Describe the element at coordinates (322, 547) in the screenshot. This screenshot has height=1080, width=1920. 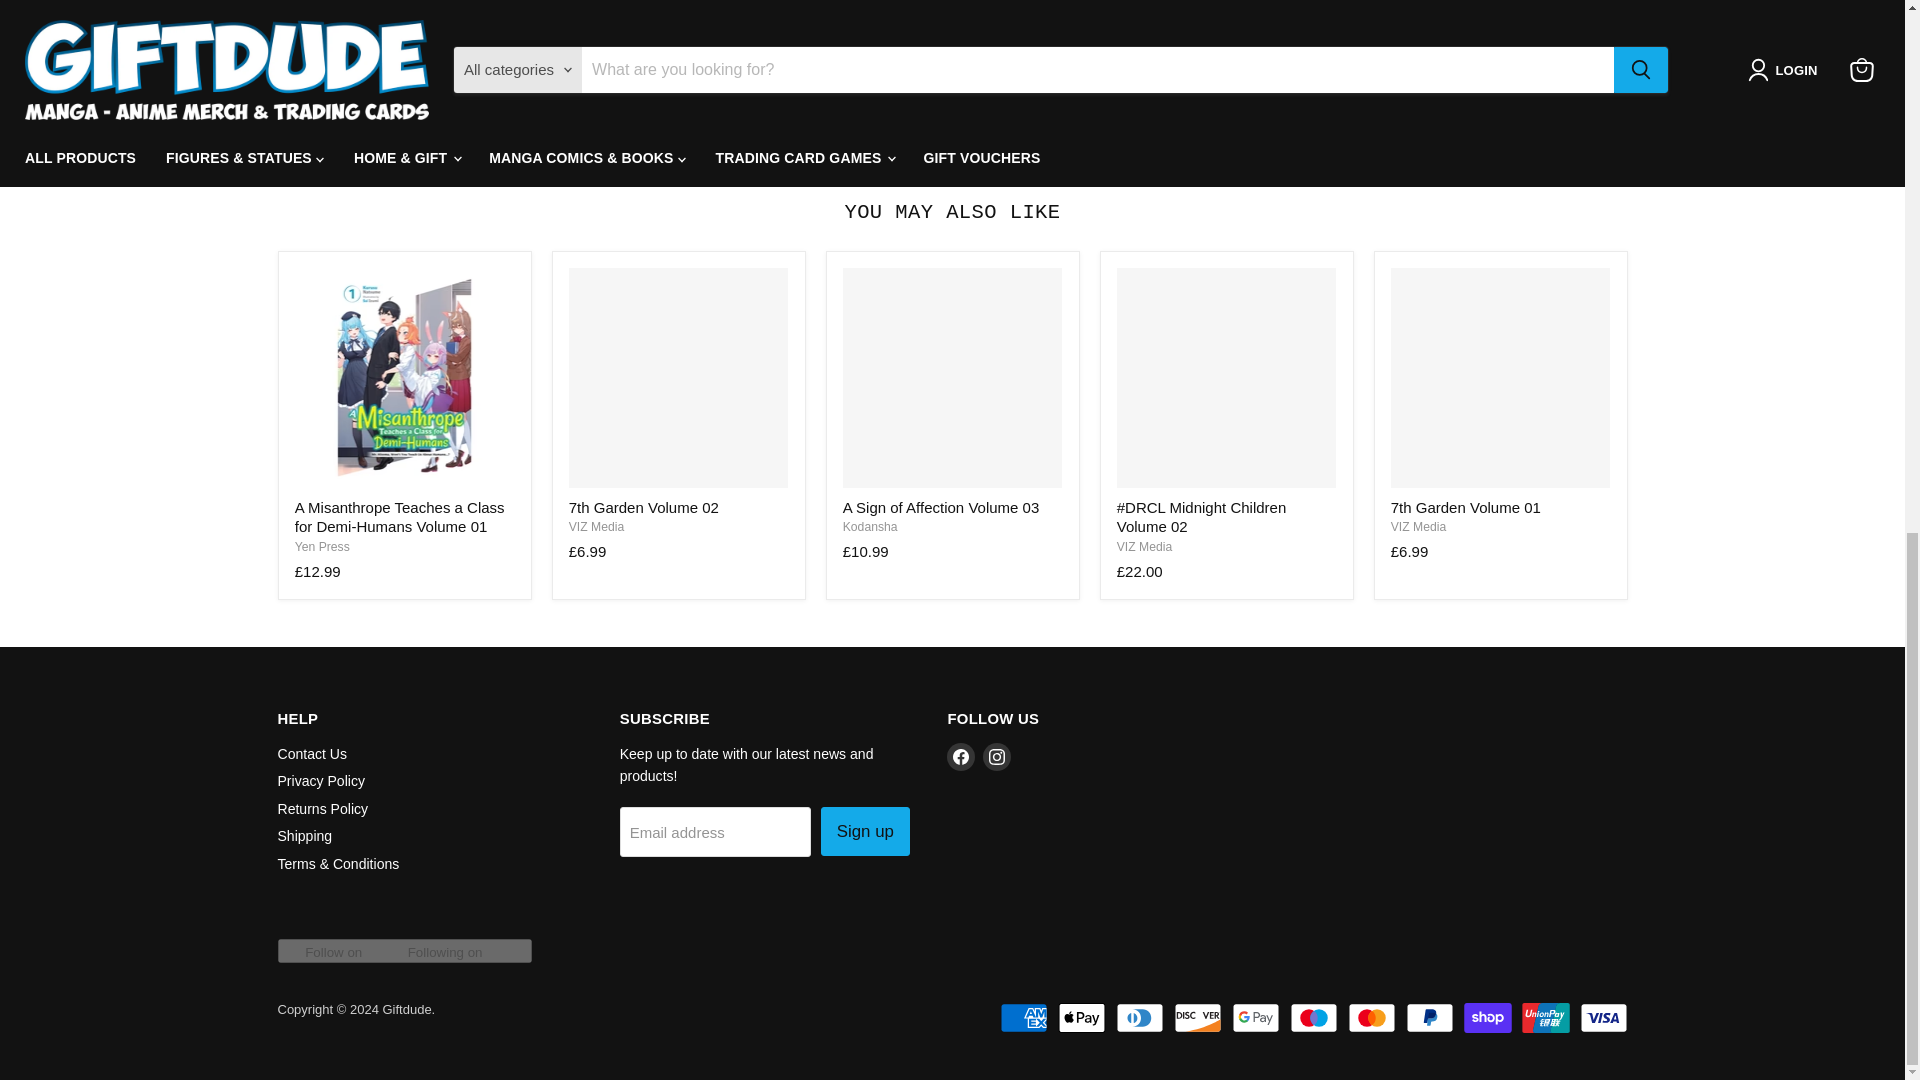
I see `Yen Press` at that location.